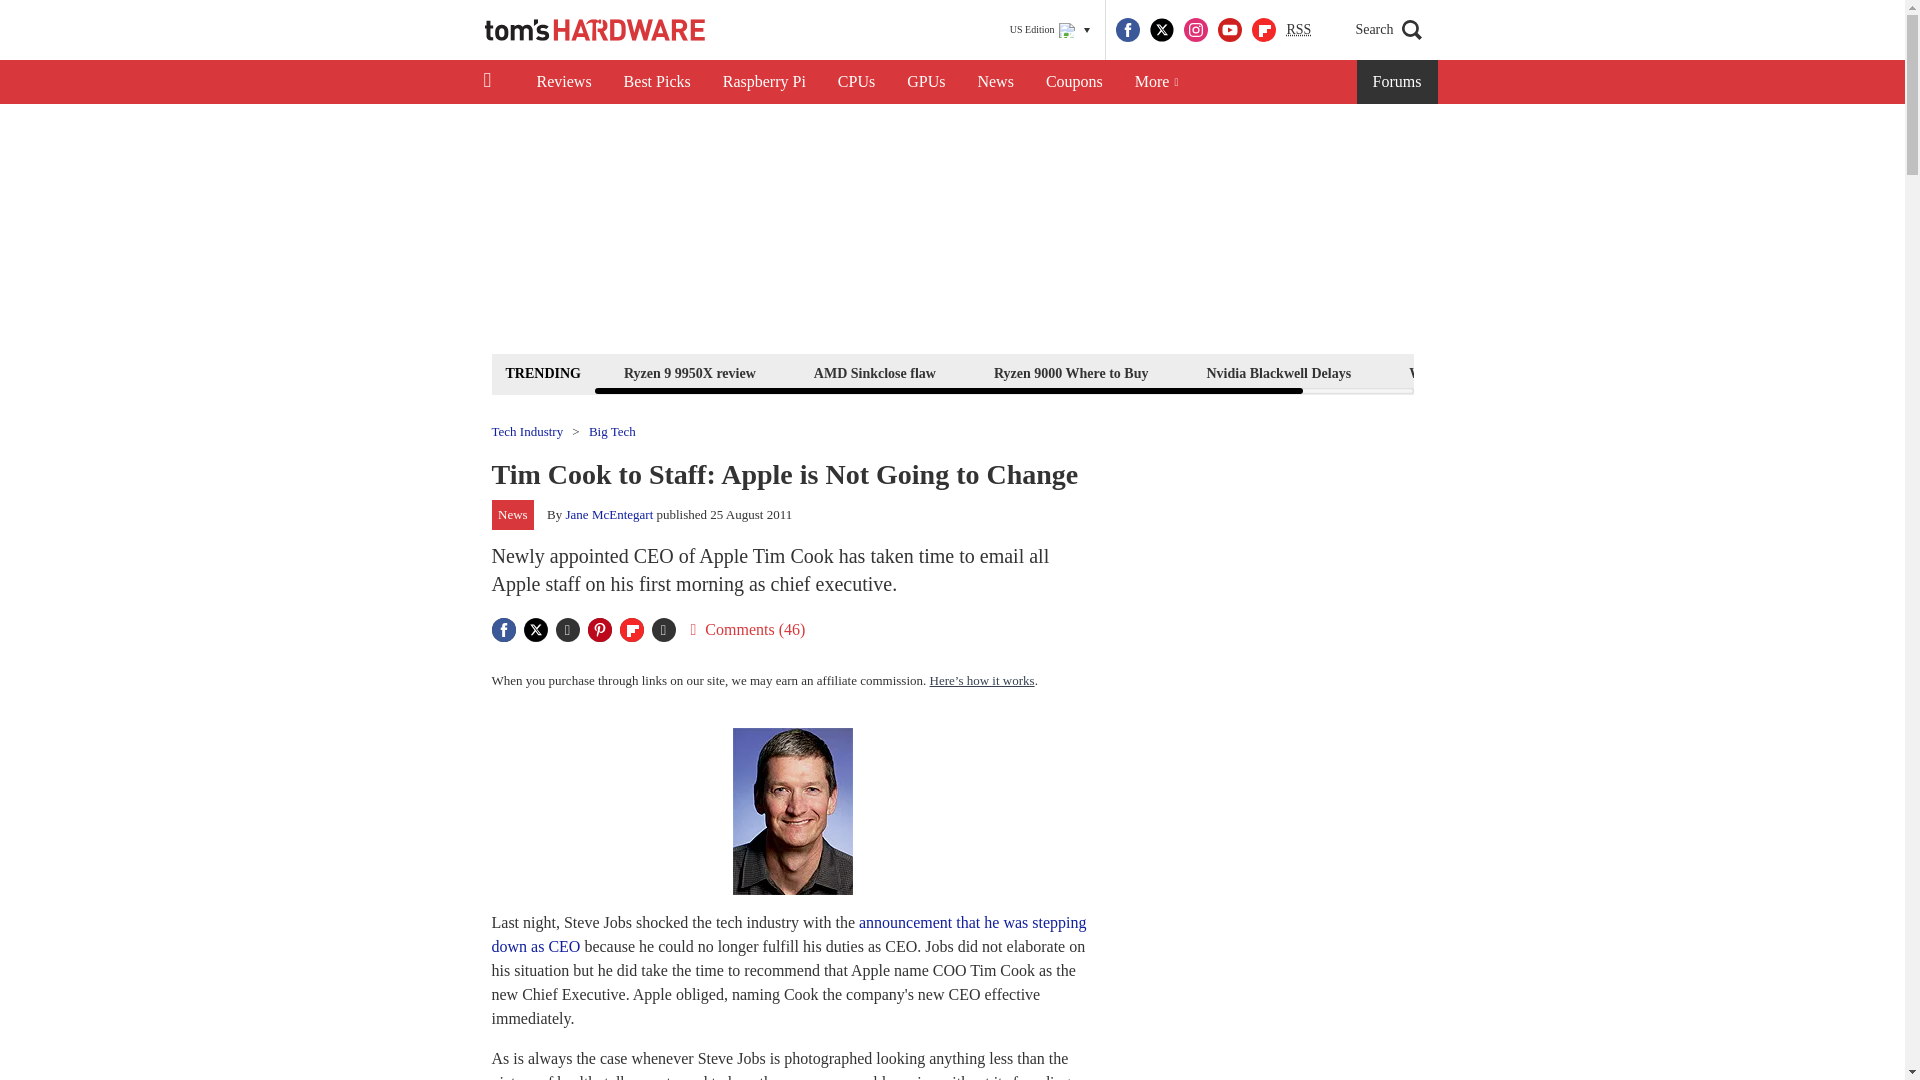 The image size is (1920, 1080). I want to click on US Edition, so click(1050, 30).